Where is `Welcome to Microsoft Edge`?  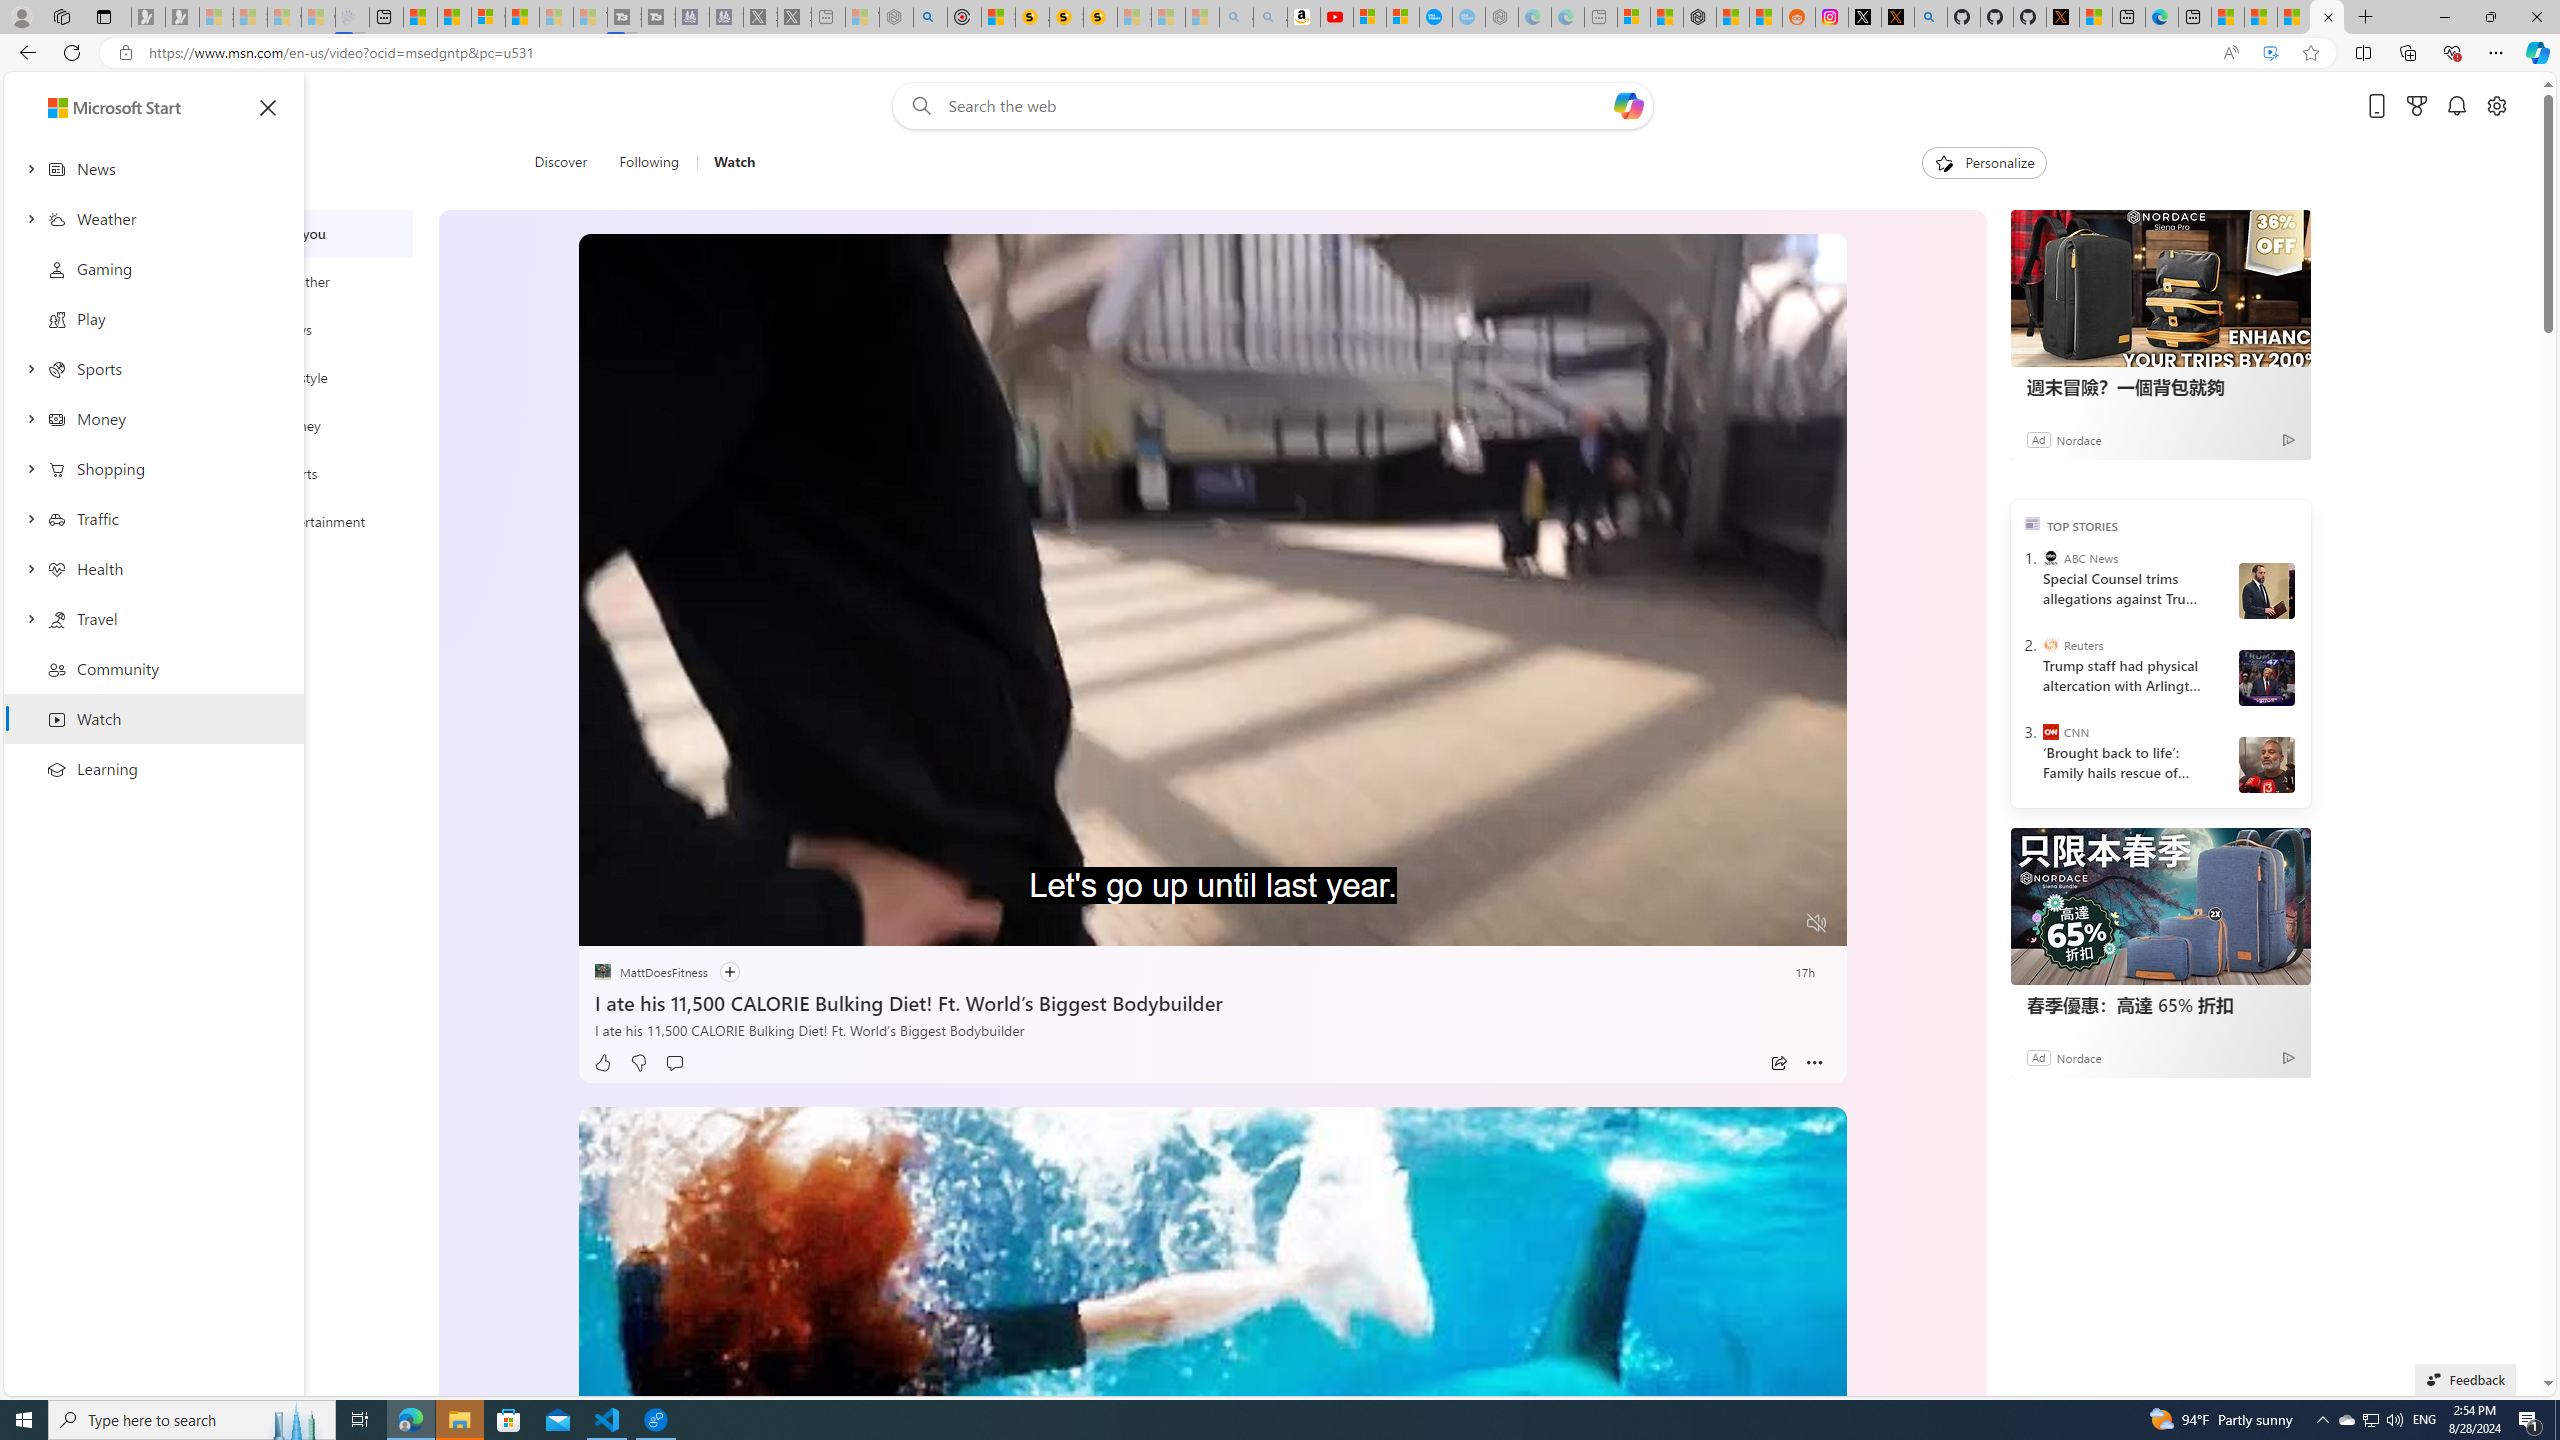 Welcome to Microsoft Edge is located at coordinates (2162, 17).